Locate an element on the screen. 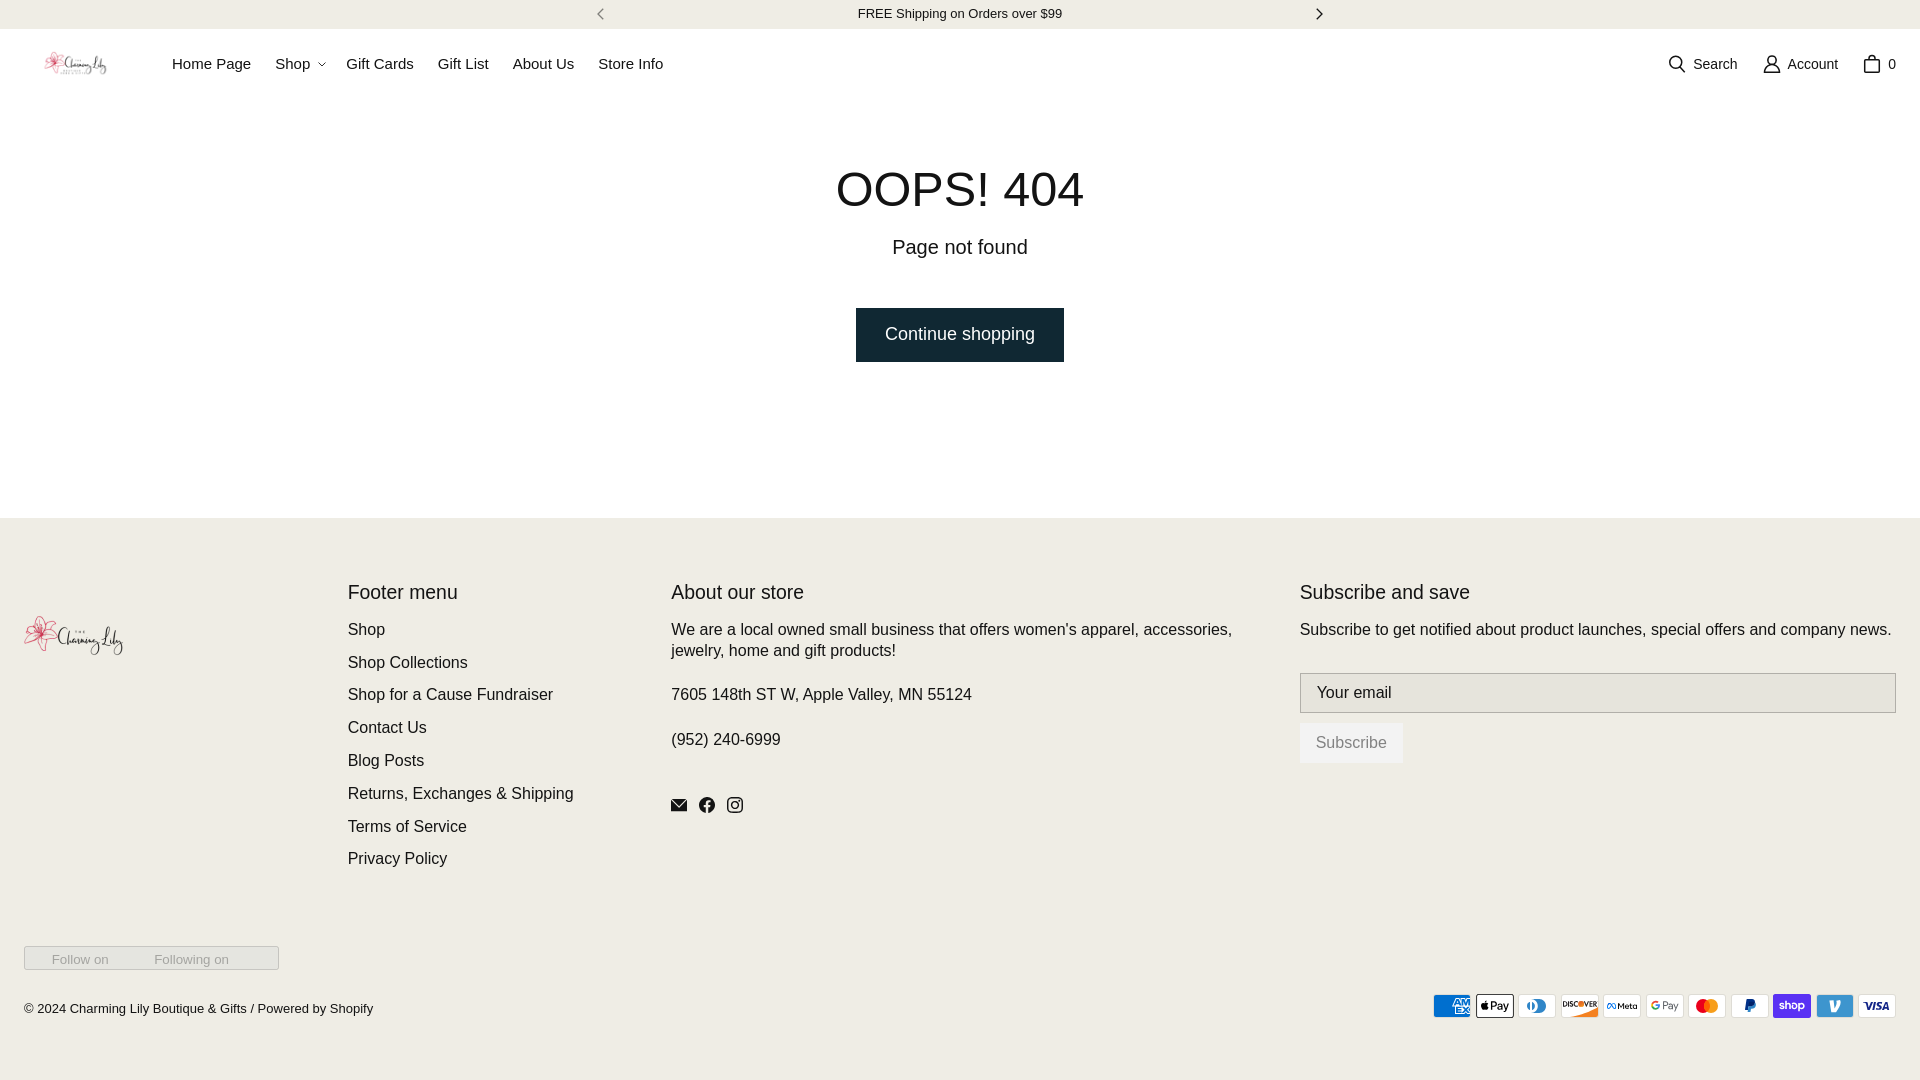 Image resolution: width=1920 pixels, height=1080 pixels. Home Page is located at coordinates (211, 64).